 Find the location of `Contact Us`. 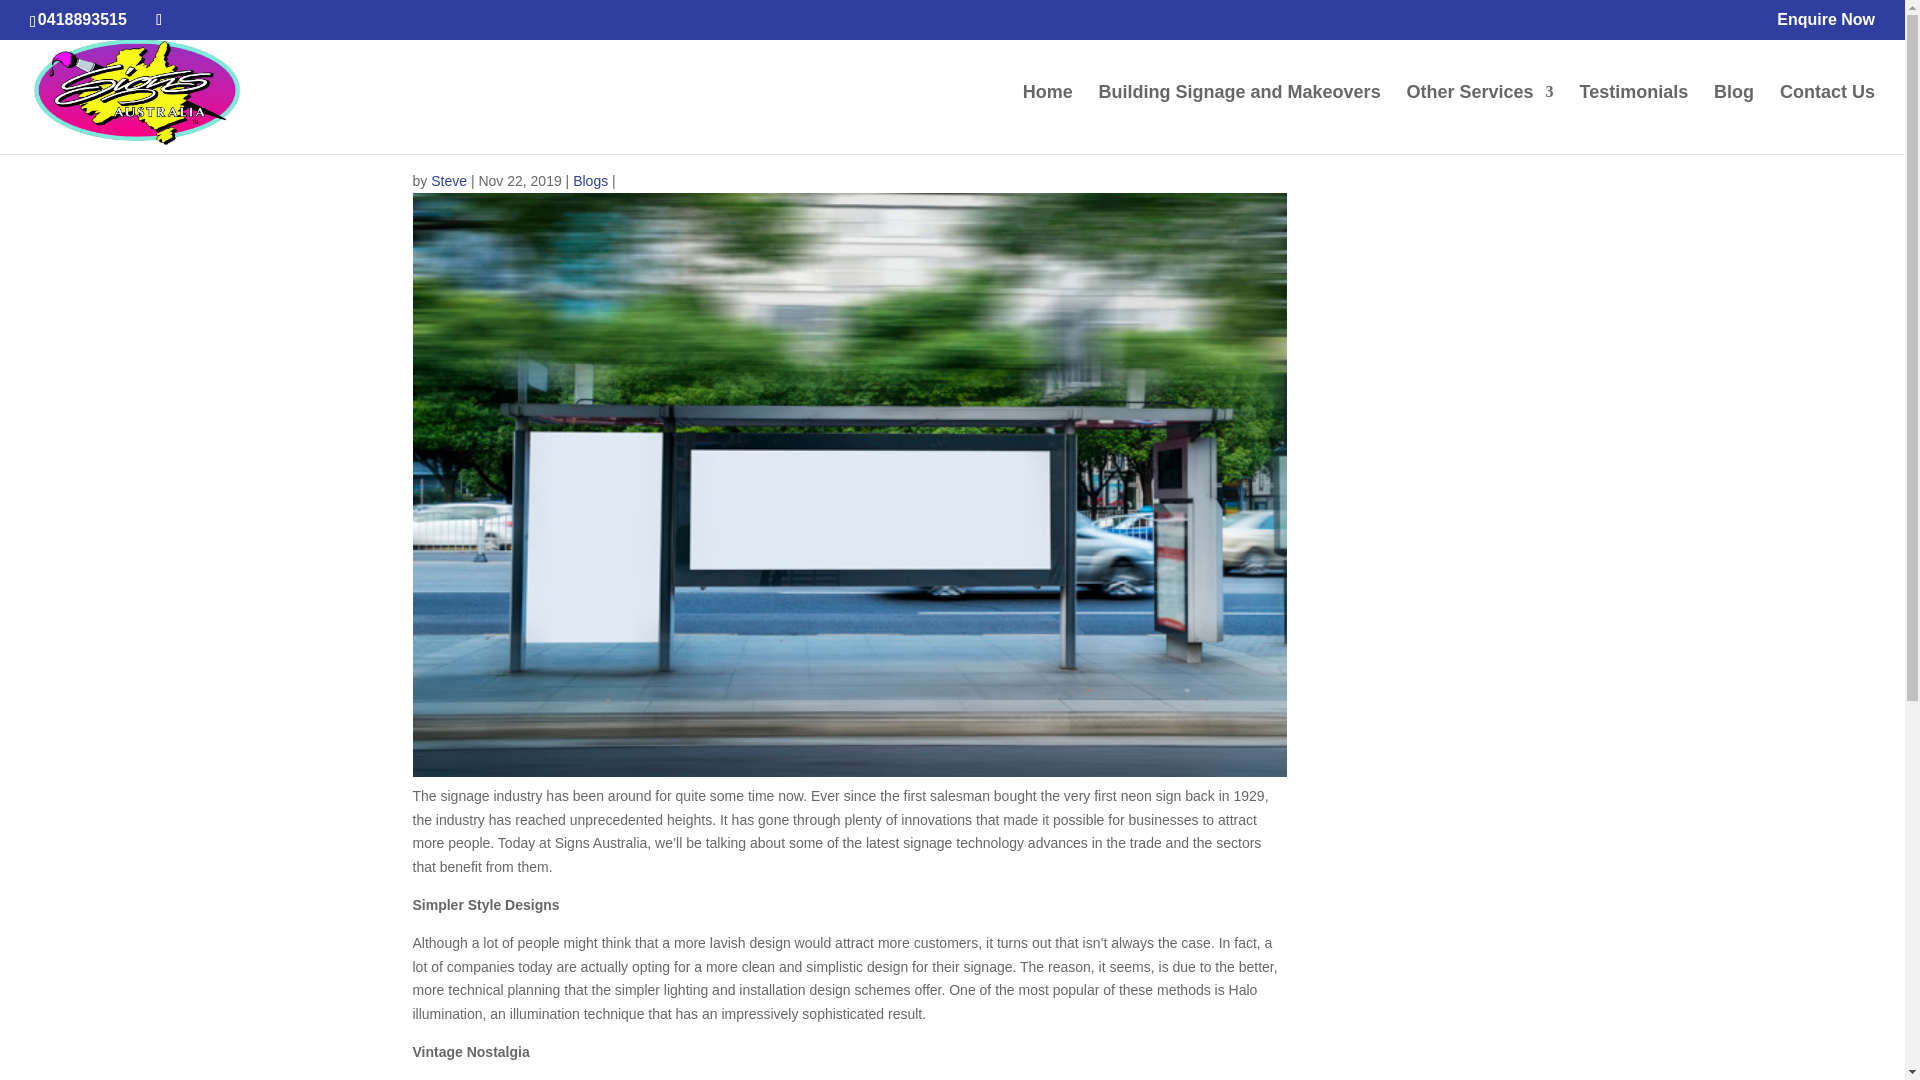

Contact Us is located at coordinates (1827, 120).